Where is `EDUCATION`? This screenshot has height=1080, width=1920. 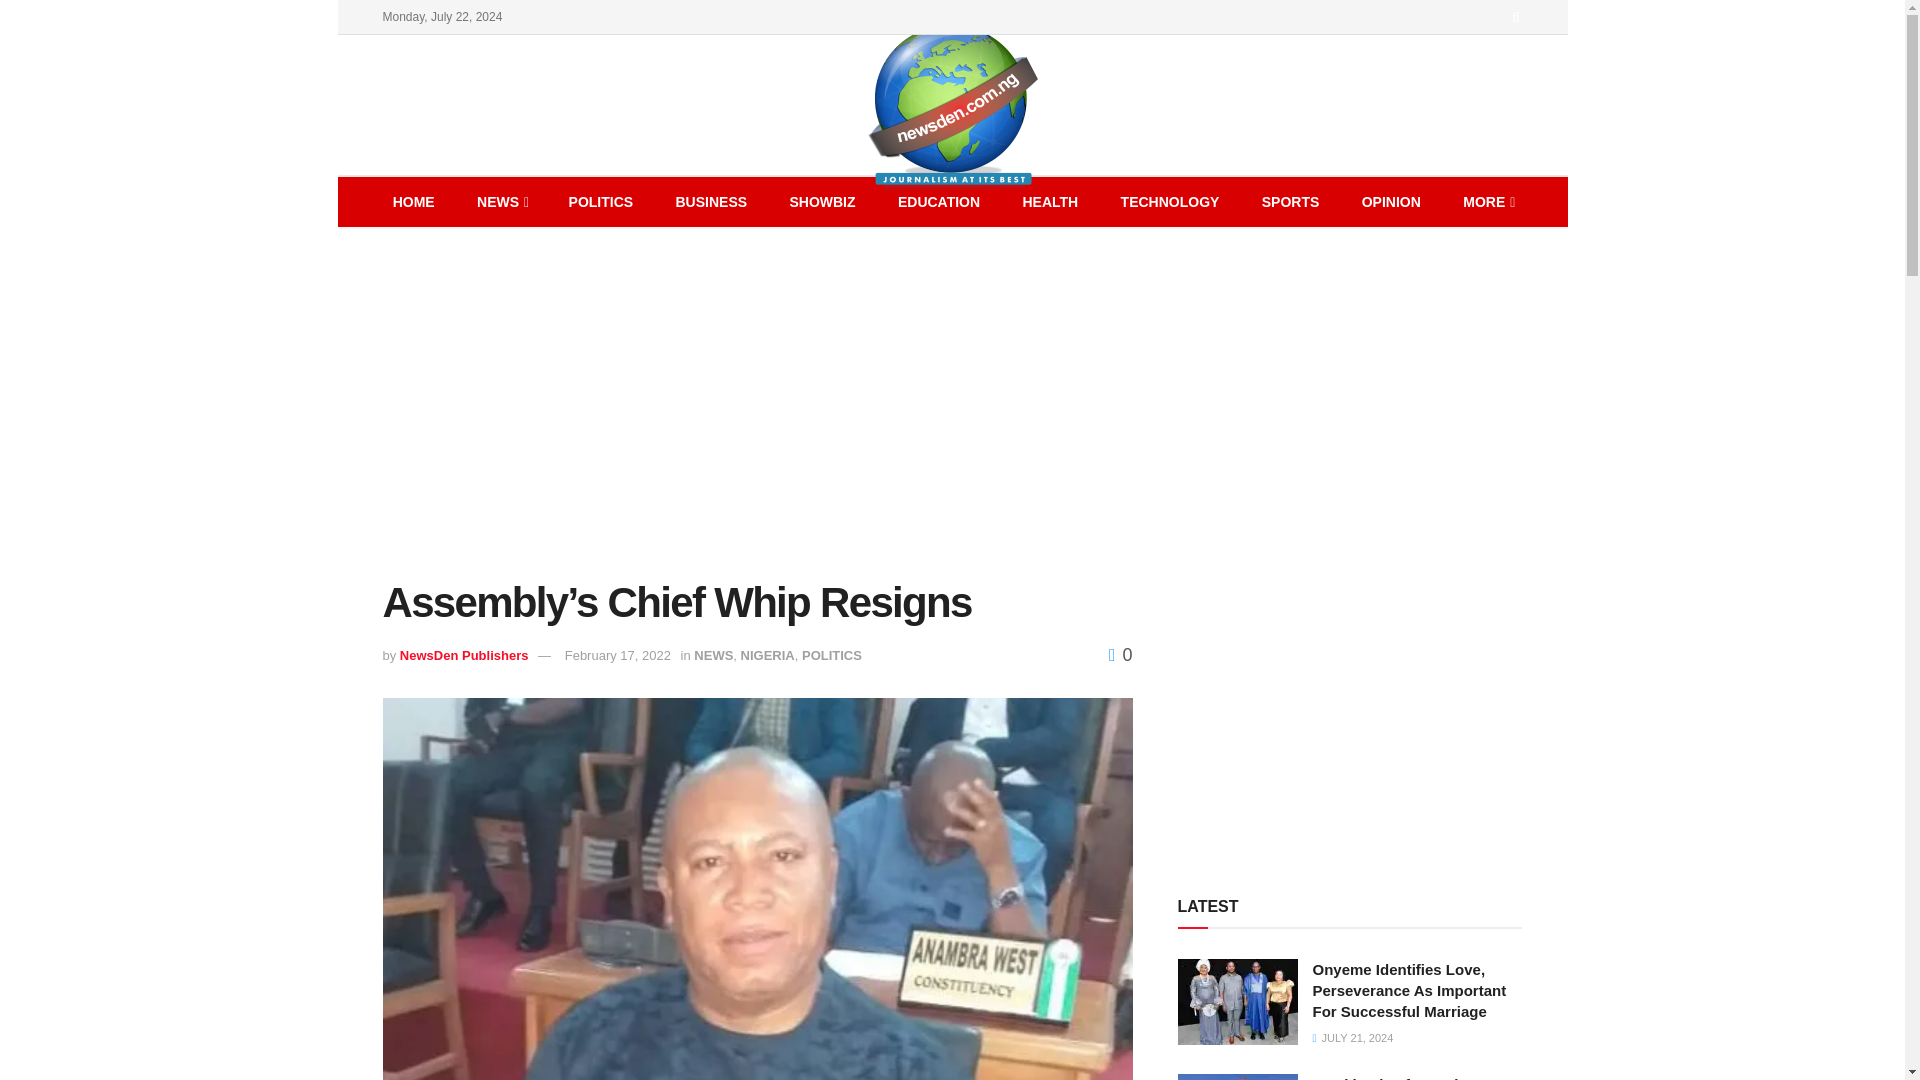 EDUCATION is located at coordinates (938, 202).